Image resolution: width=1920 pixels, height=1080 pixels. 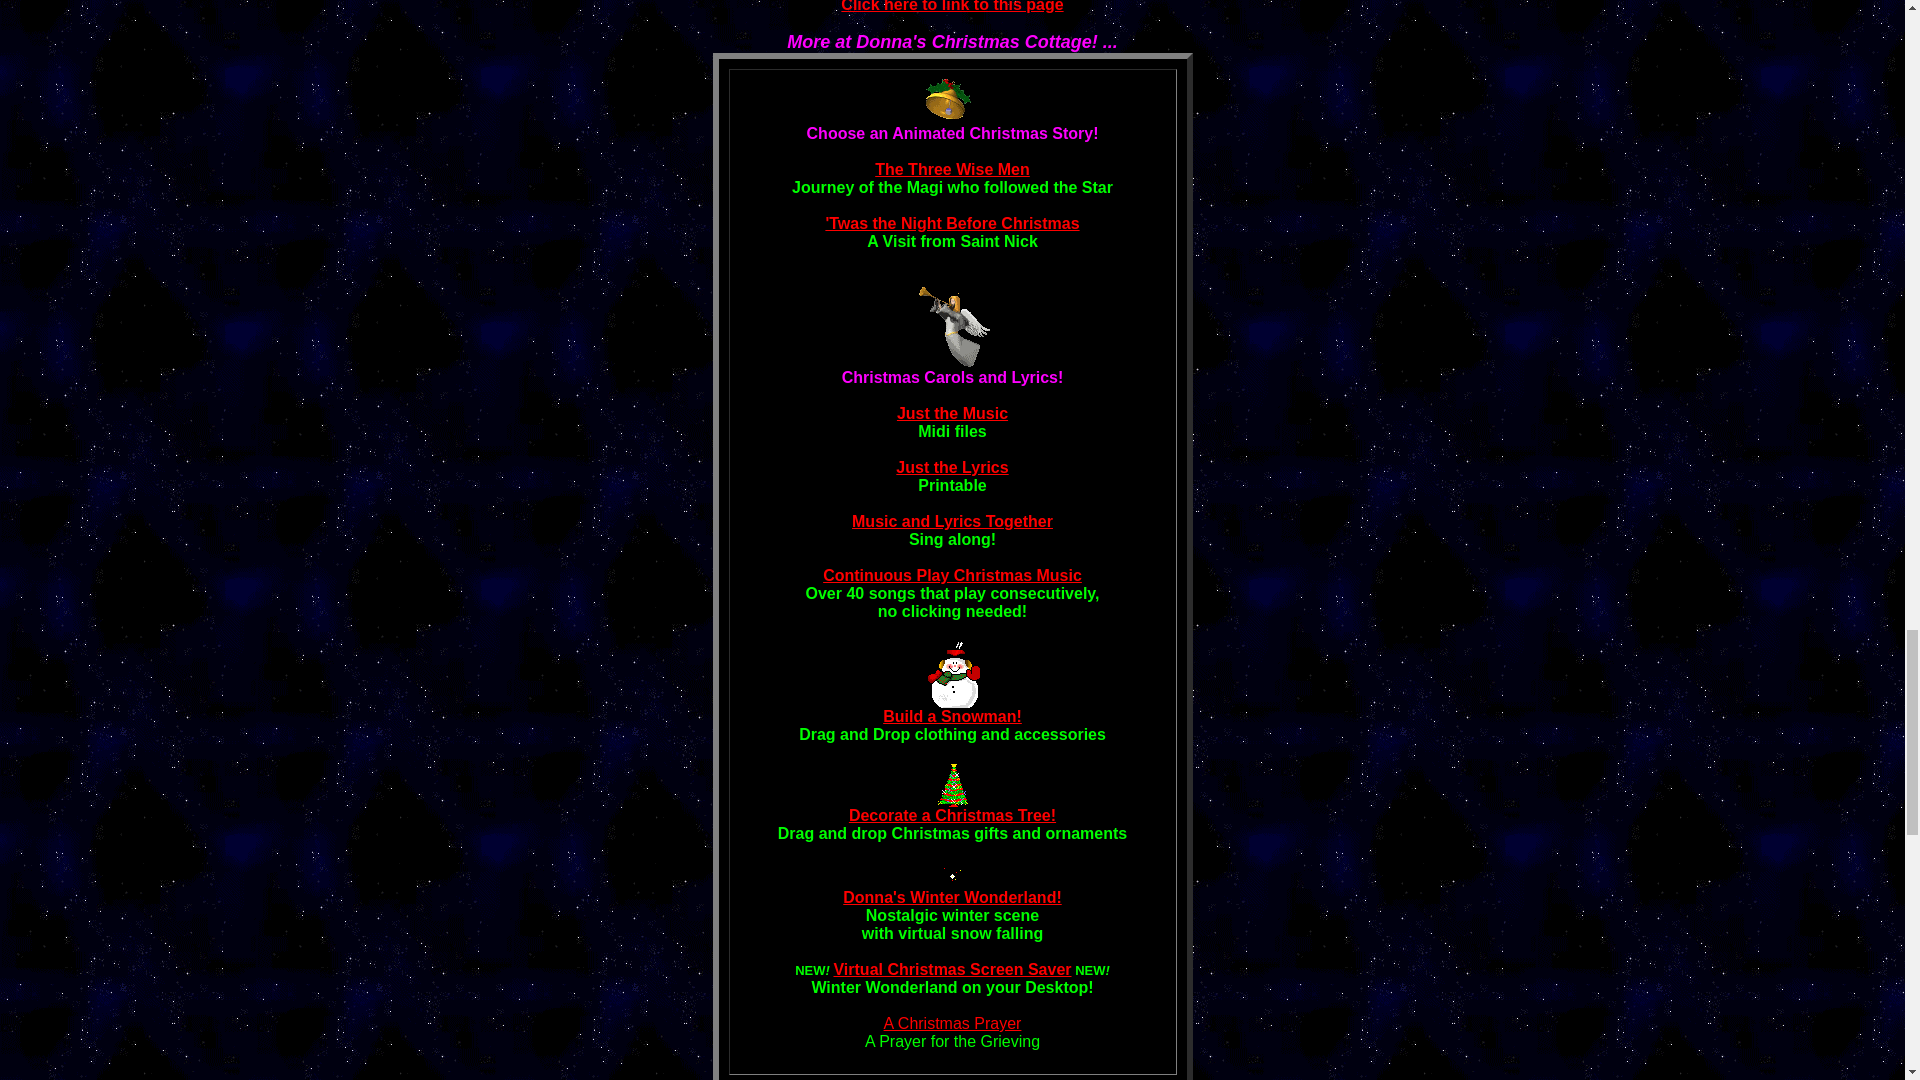 I want to click on 'Twas the Night Before Christmas, so click(x=952, y=223).